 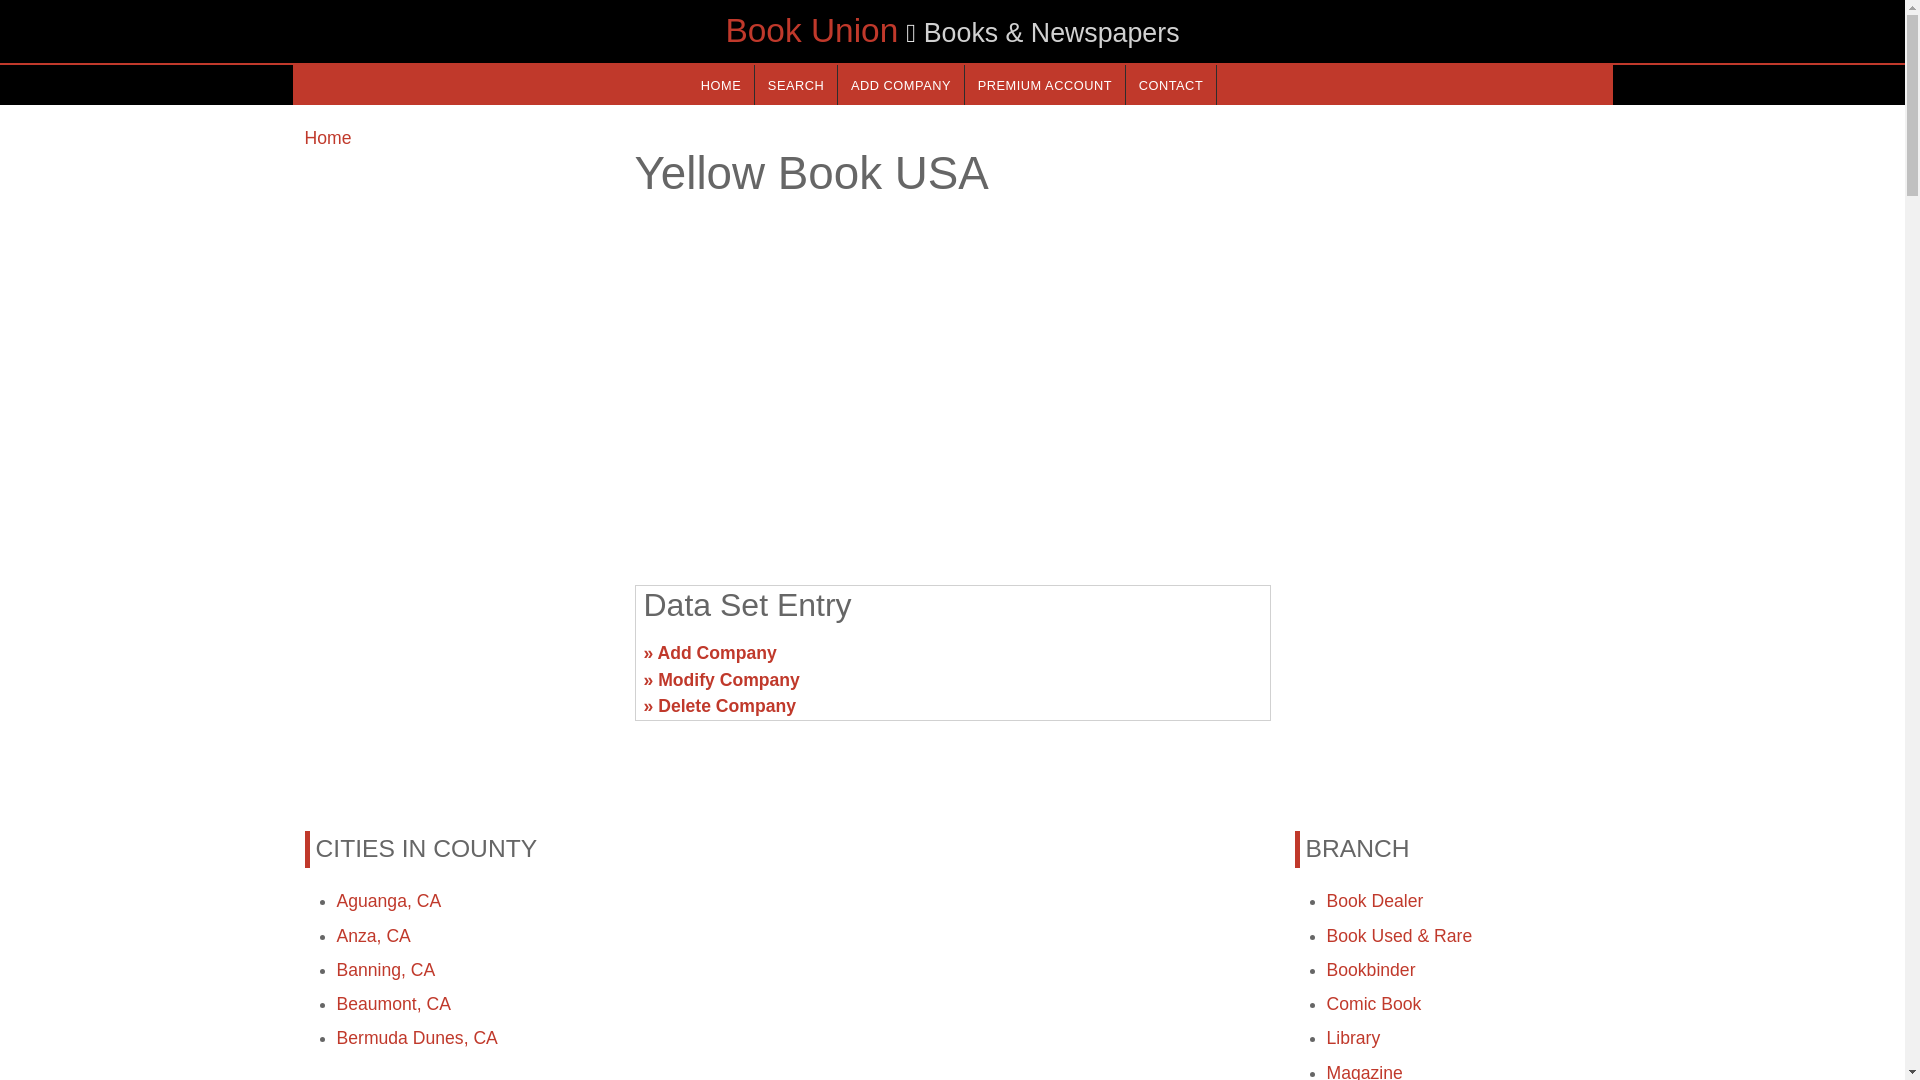 I want to click on Anza, CA, so click(x=373, y=936).